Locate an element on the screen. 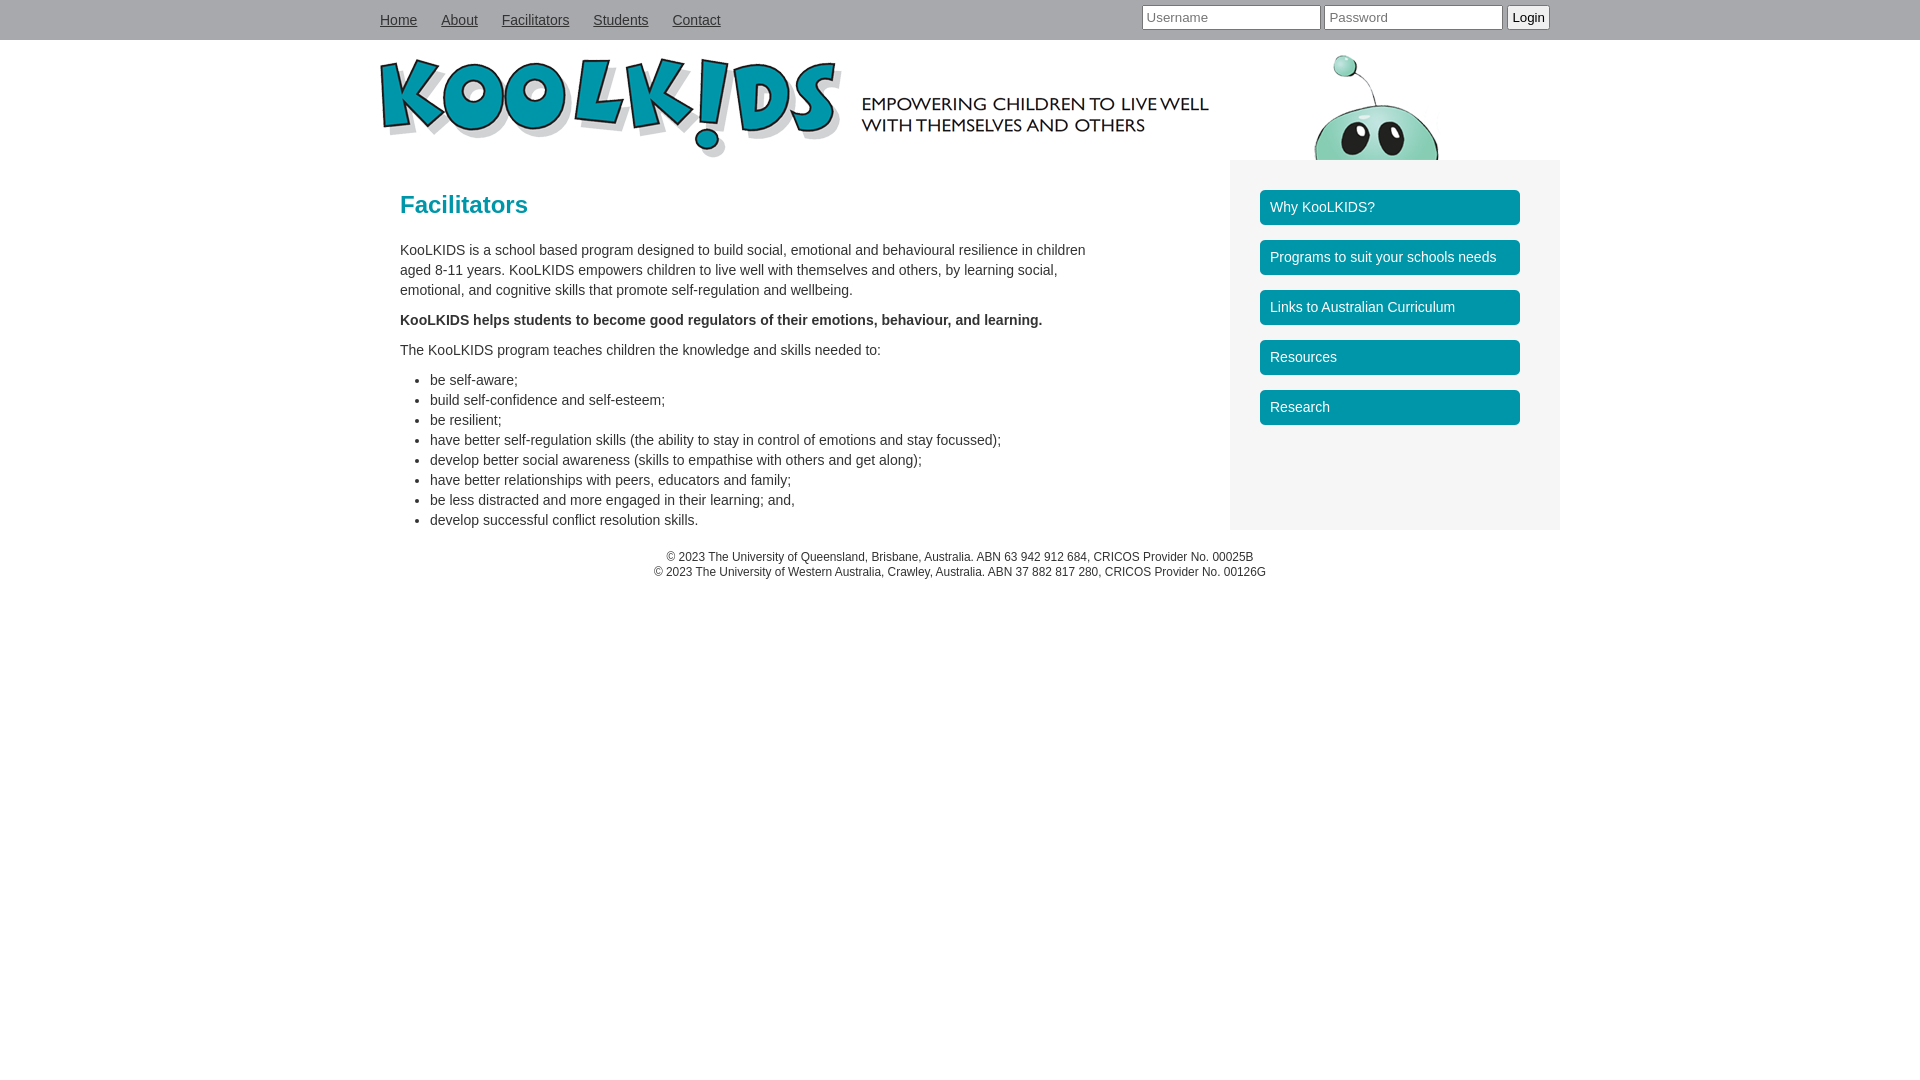 This screenshot has height=1080, width=1920. Resources is located at coordinates (1395, 358).